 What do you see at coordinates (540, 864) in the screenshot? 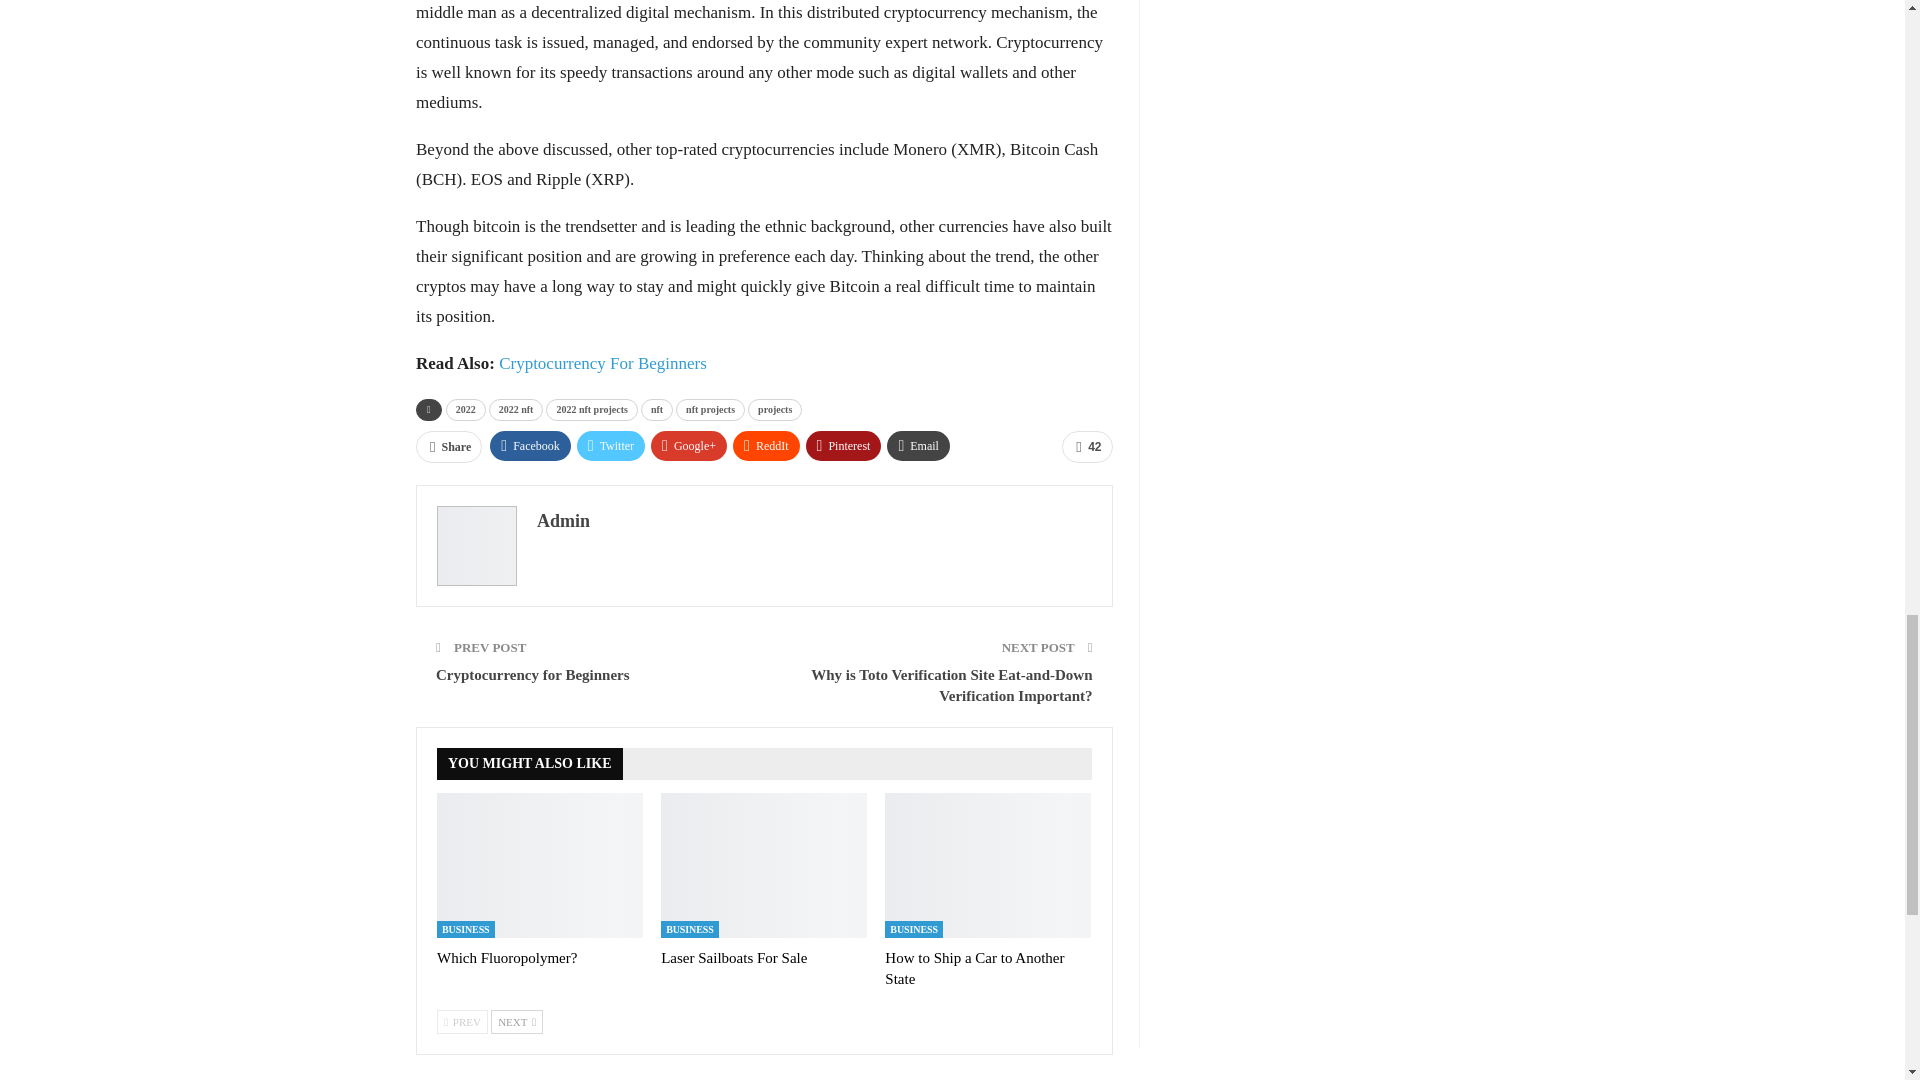
I see `Which Fluoropolymer?` at bounding box center [540, 864].